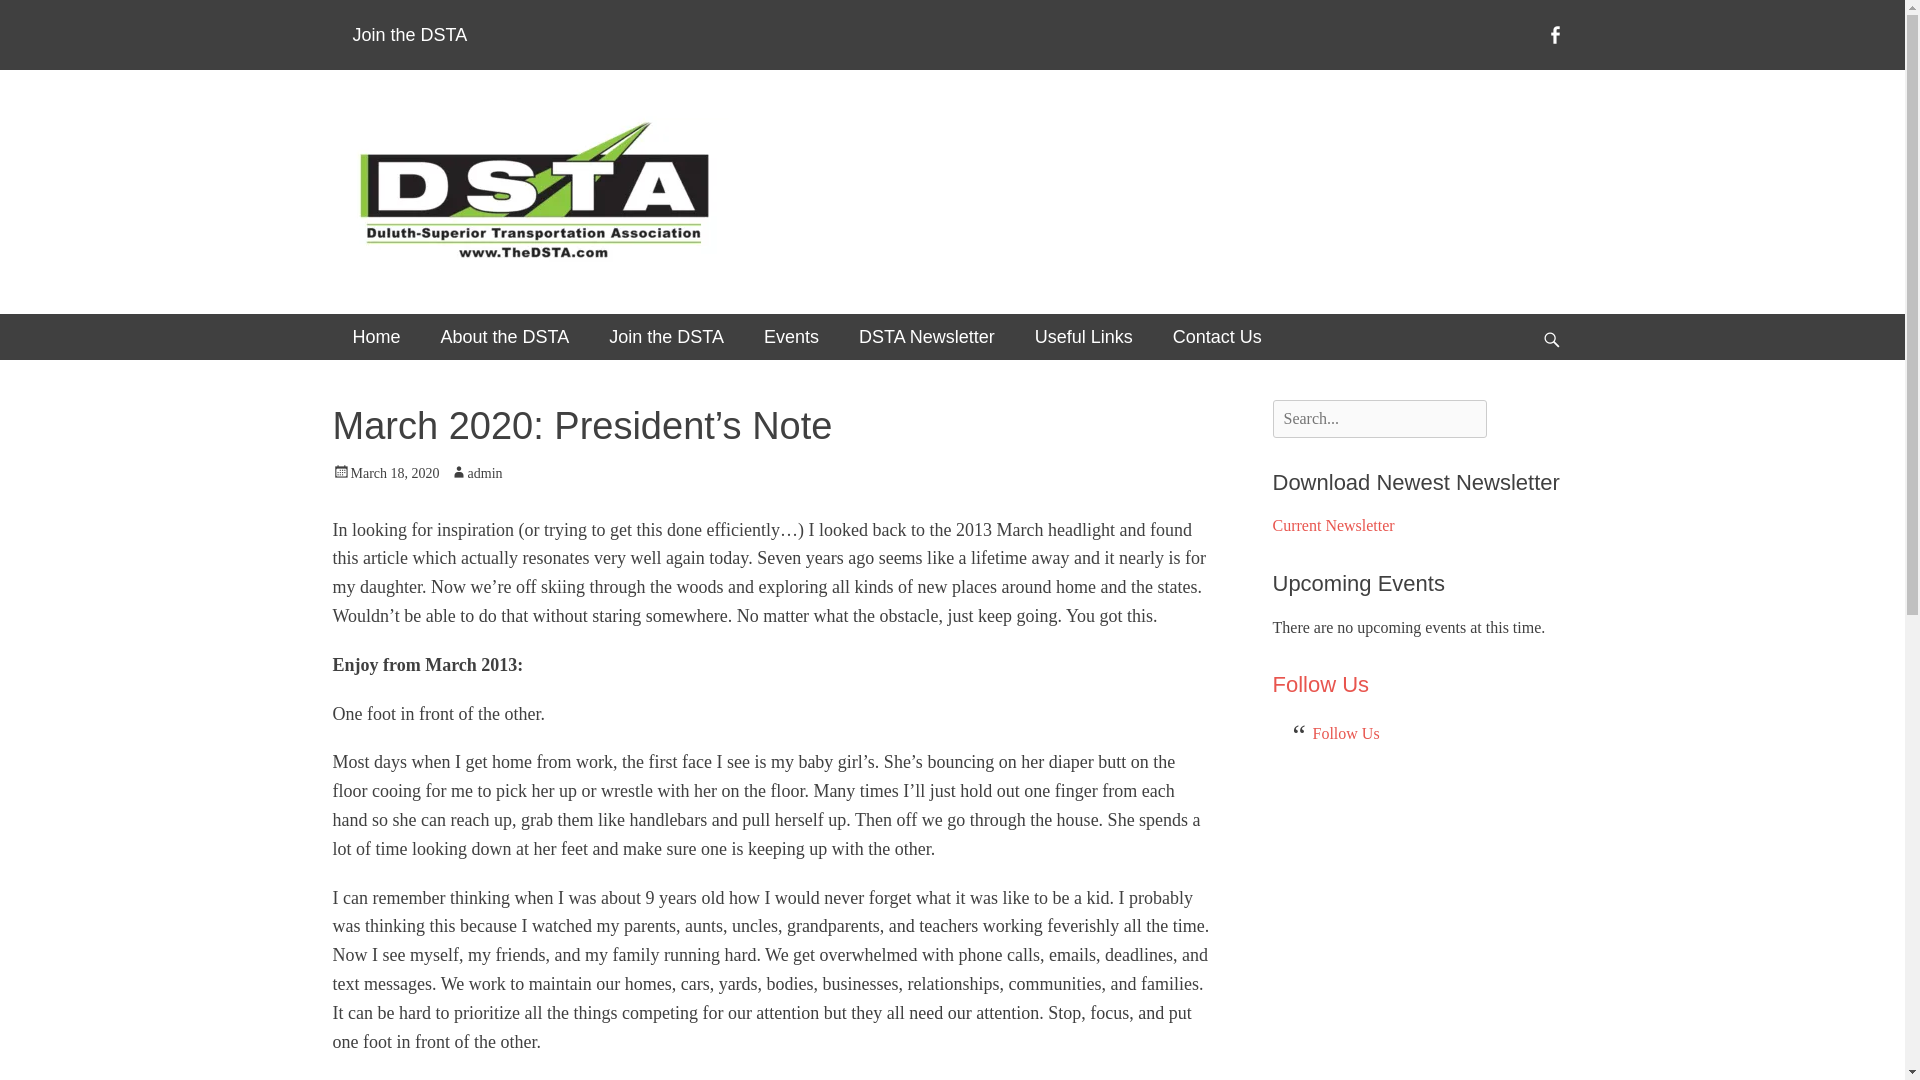 The width and height of the screenshot is (1920, 1080). Describe the element at coordinates (376, 336) in the screenshot. I see `Home` at that location.